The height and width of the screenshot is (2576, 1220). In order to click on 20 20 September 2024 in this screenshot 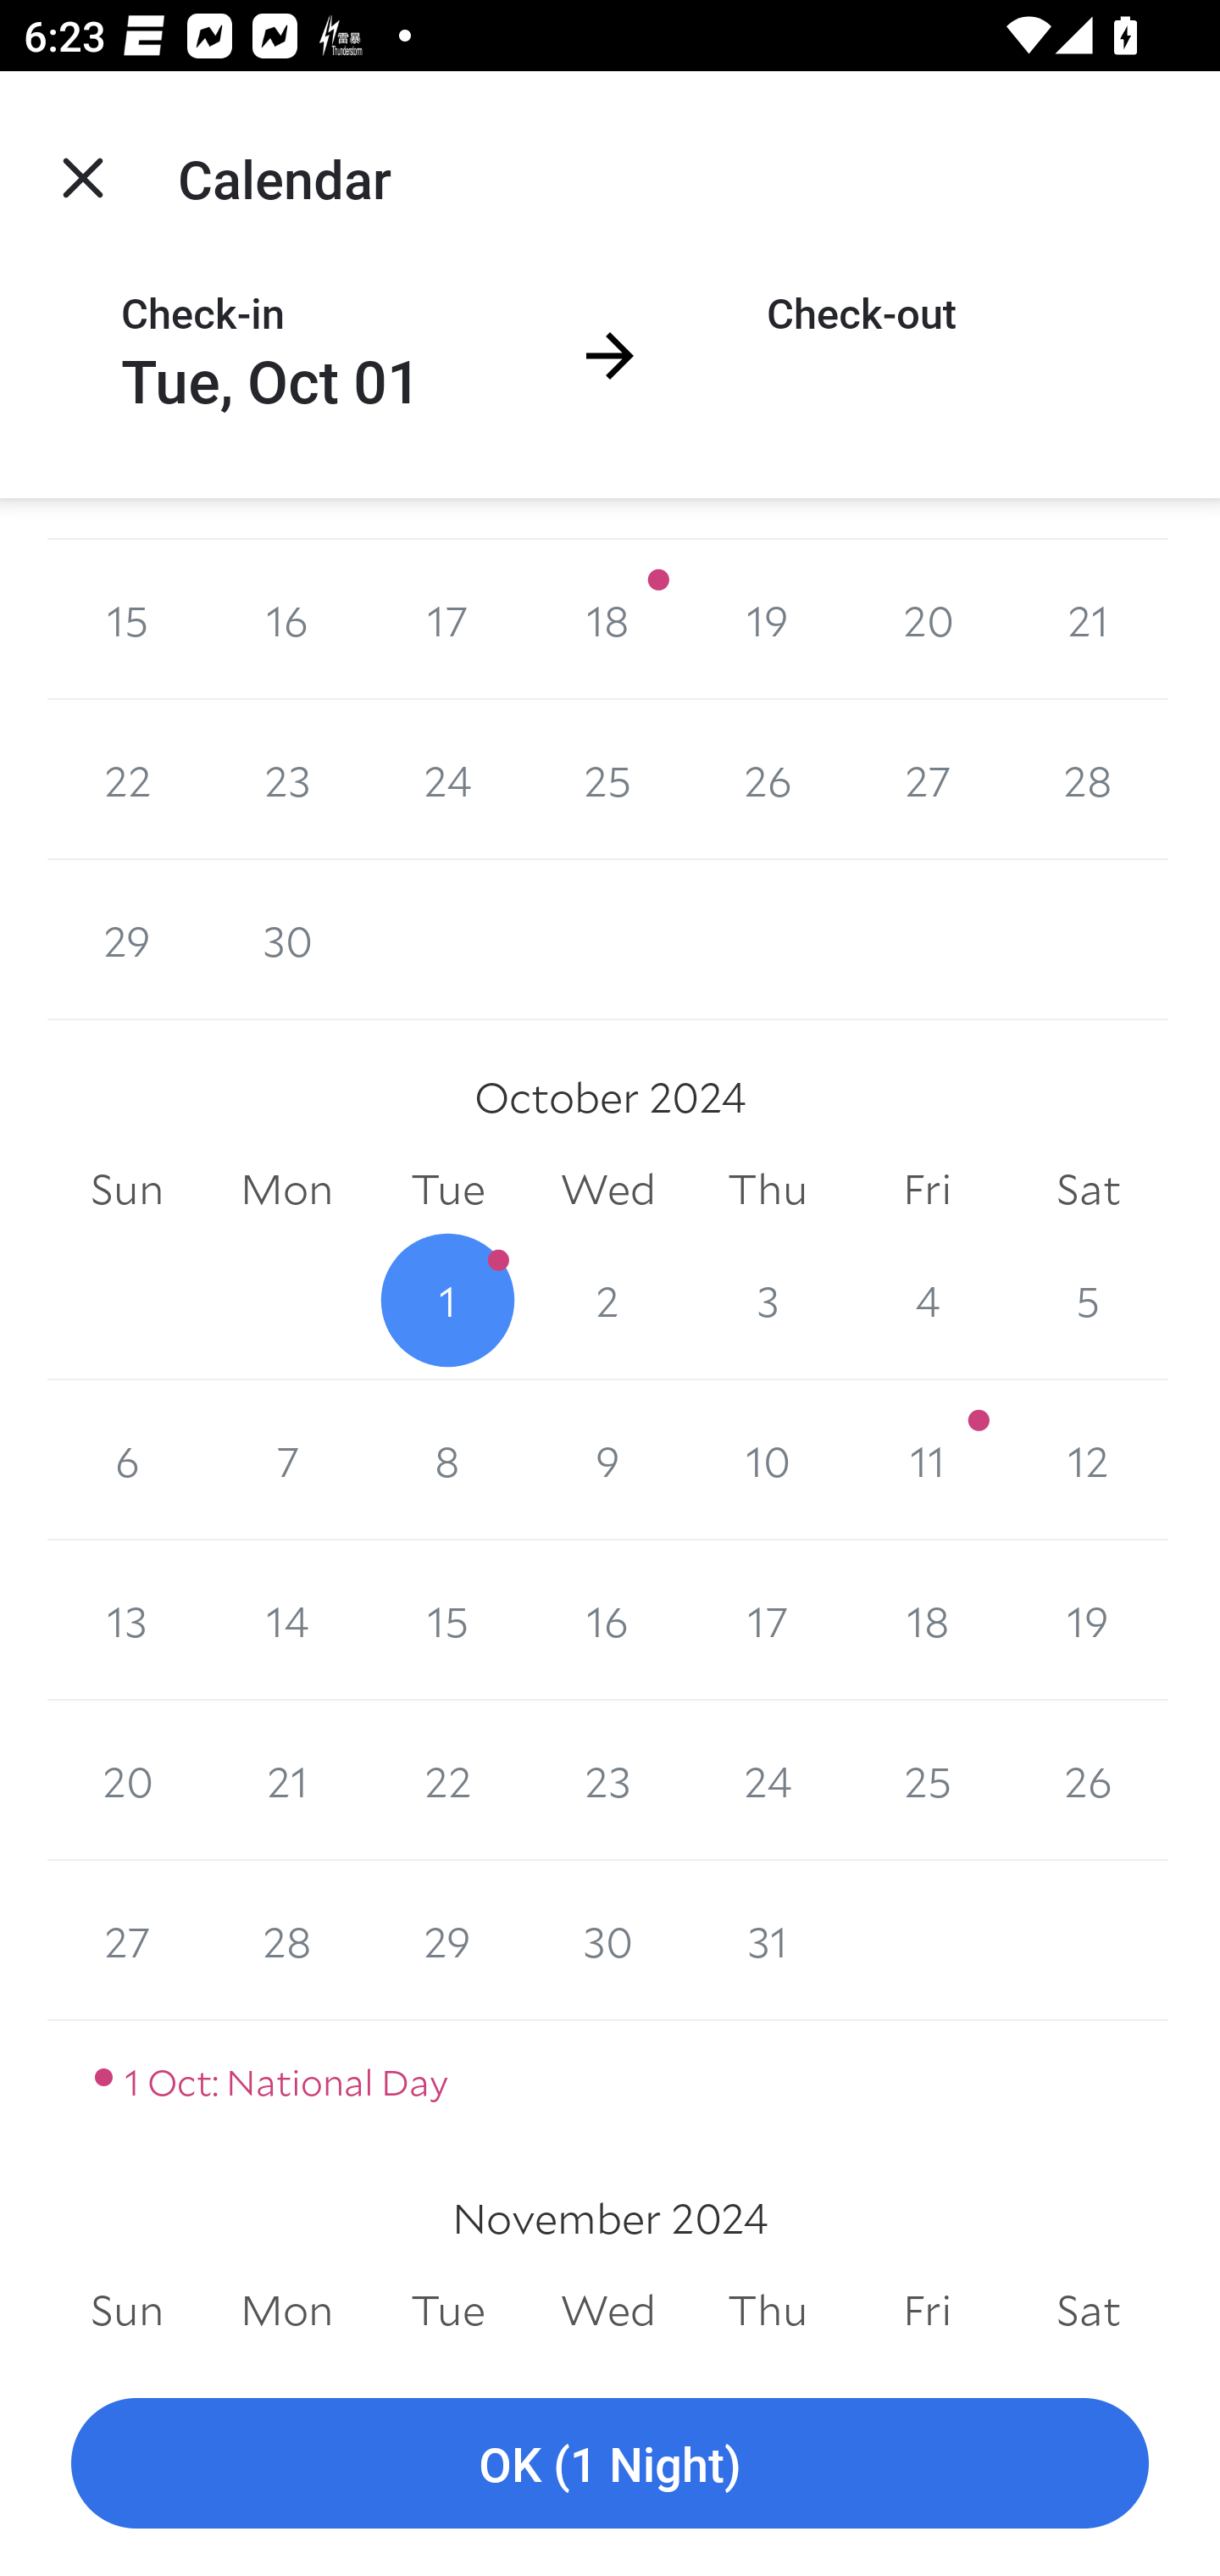, I will do `click(927, 620)`.